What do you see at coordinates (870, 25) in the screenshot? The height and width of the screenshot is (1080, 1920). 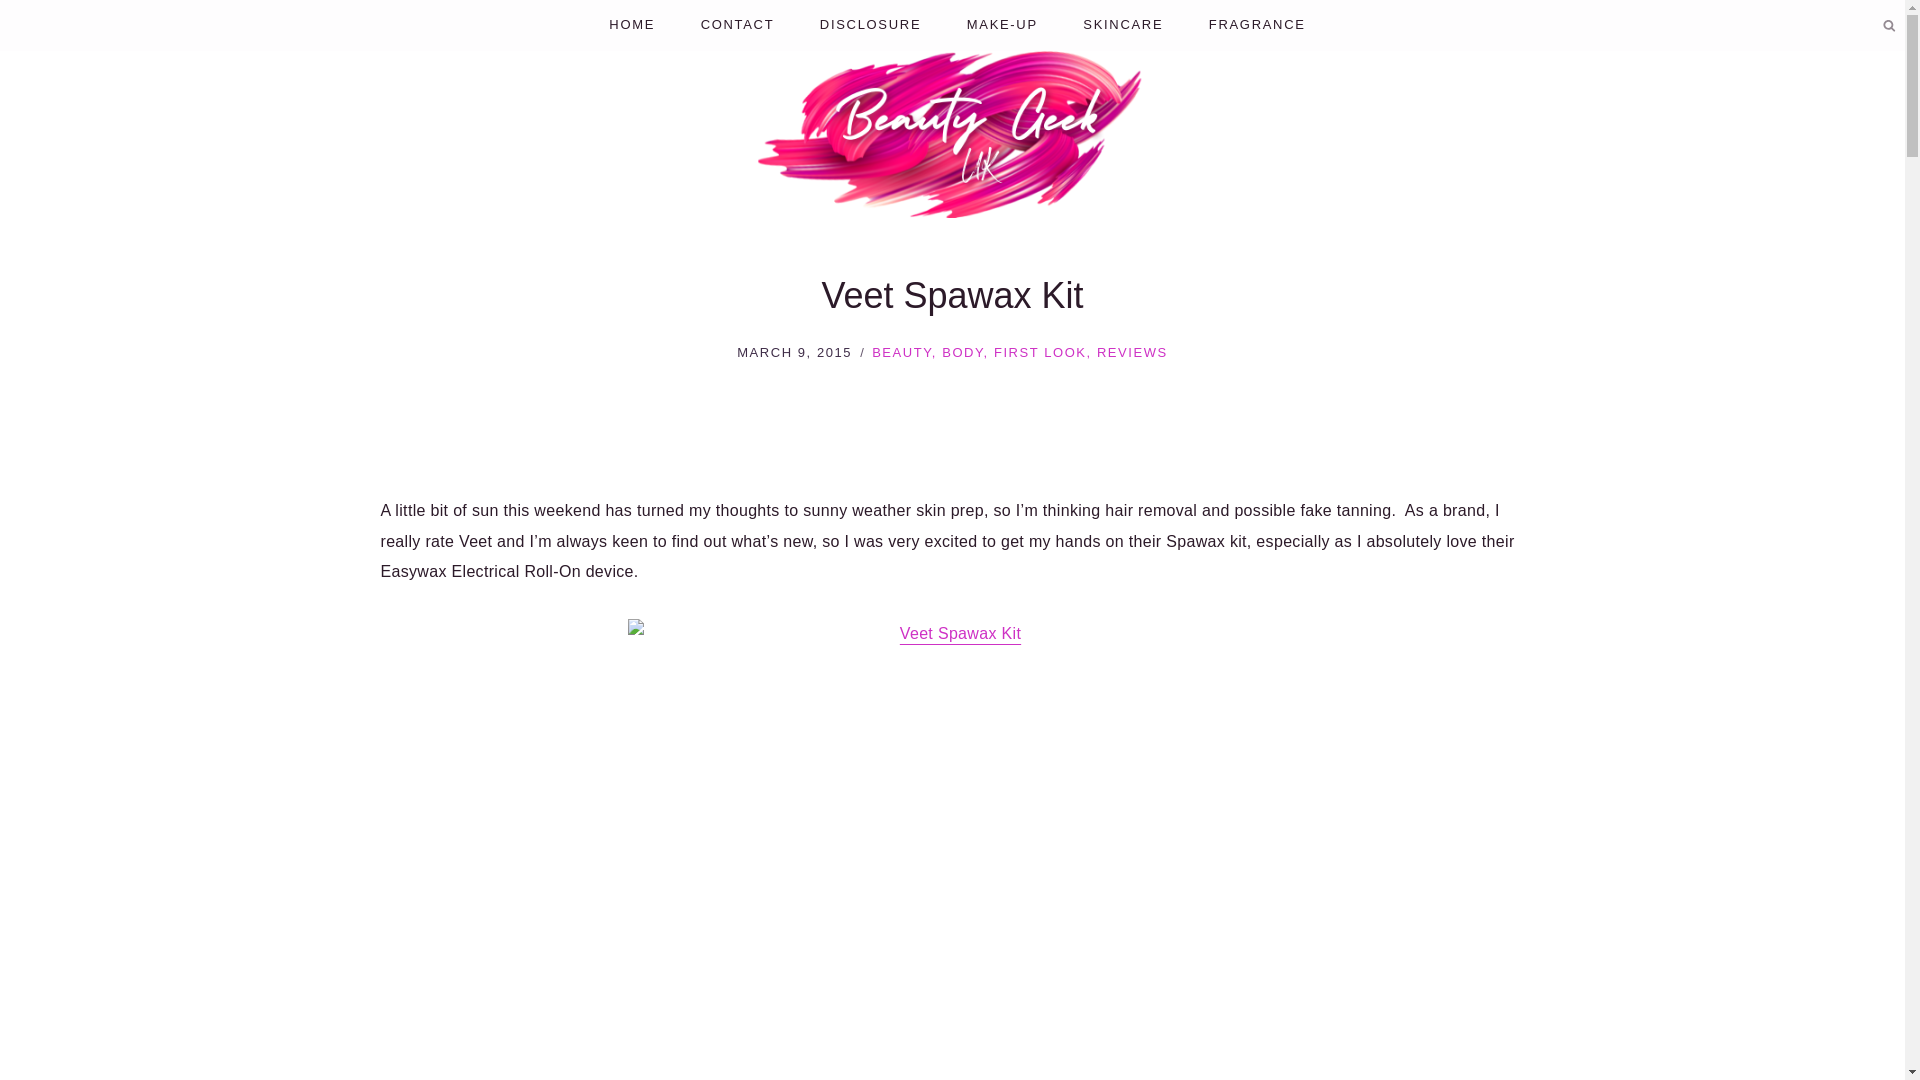 I see `DISCLOSURE` at bounding box center [870, 25].